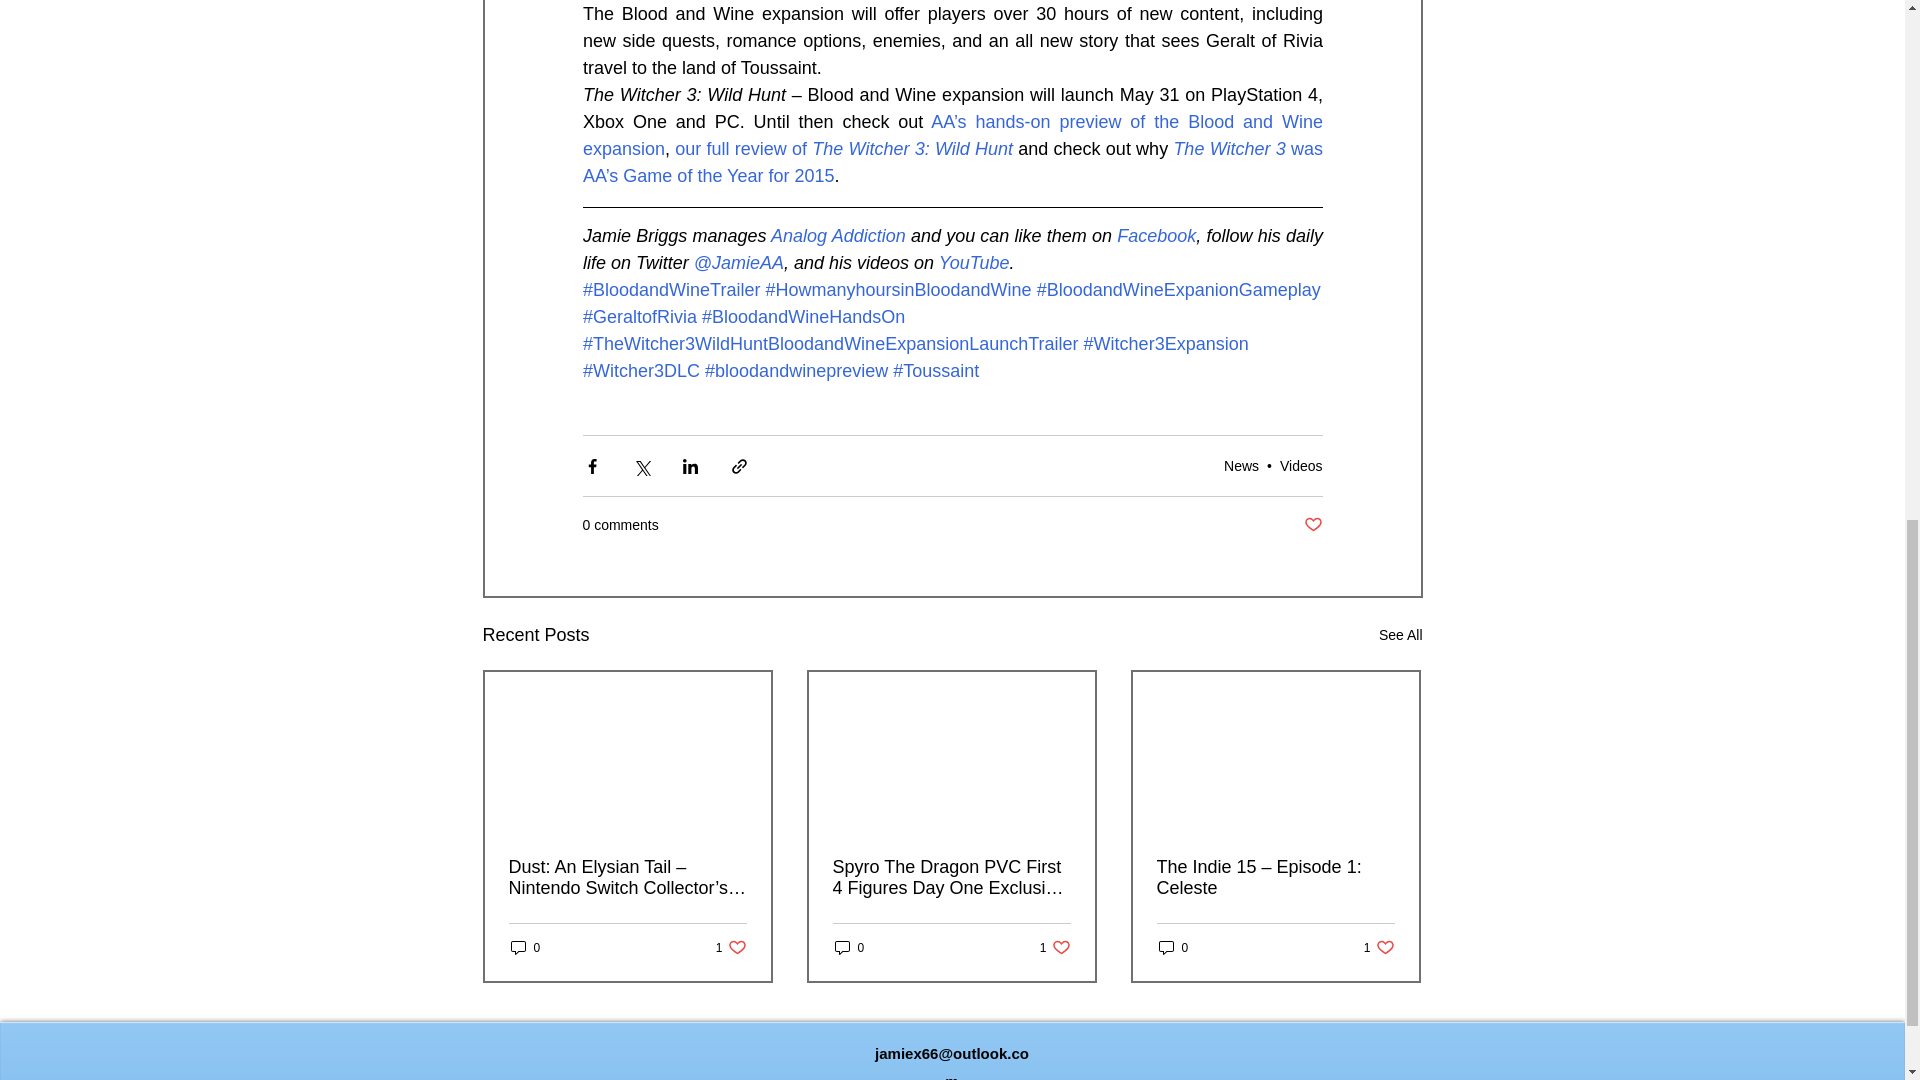 The height and width of the screenshot is (1080, 1920). Describe the element at coordinates (1156, 236) in the screenshot. I see `Facebook` at that location.